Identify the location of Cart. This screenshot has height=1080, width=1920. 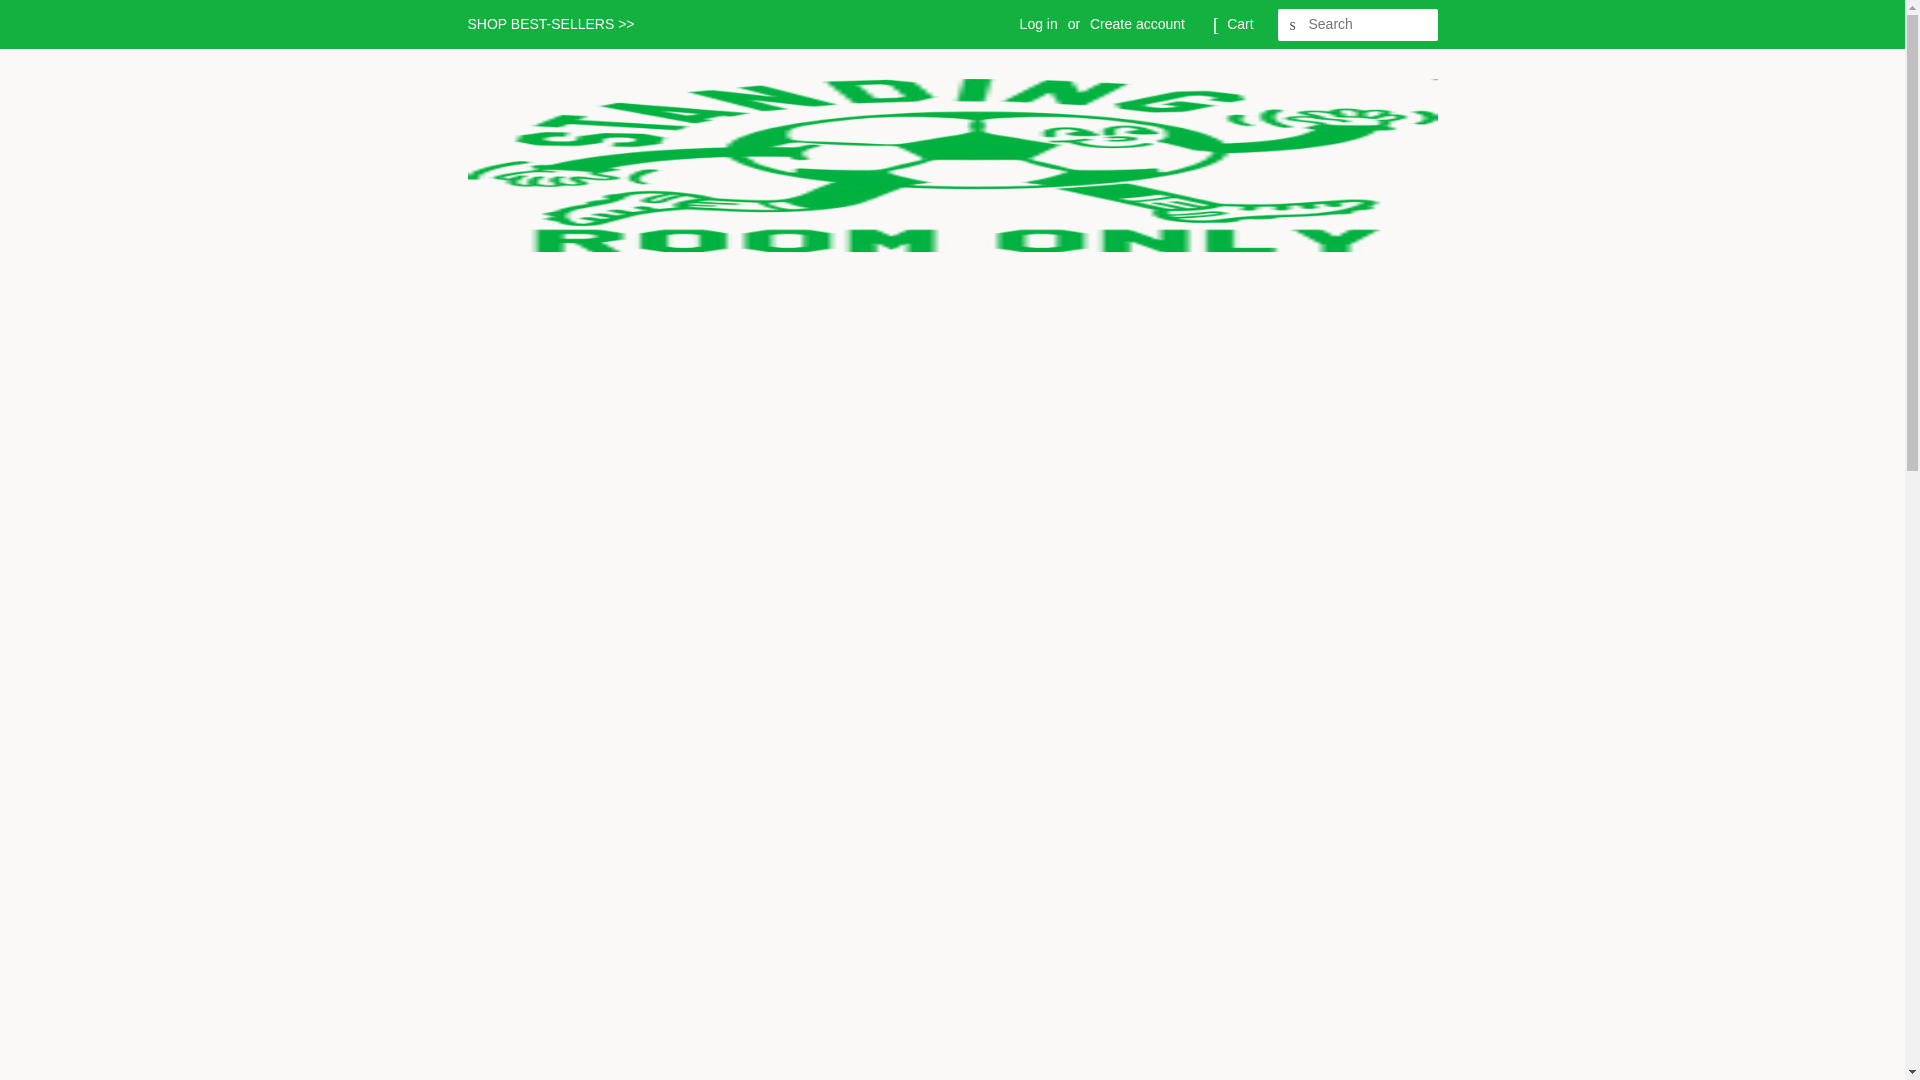
(1240, 24).